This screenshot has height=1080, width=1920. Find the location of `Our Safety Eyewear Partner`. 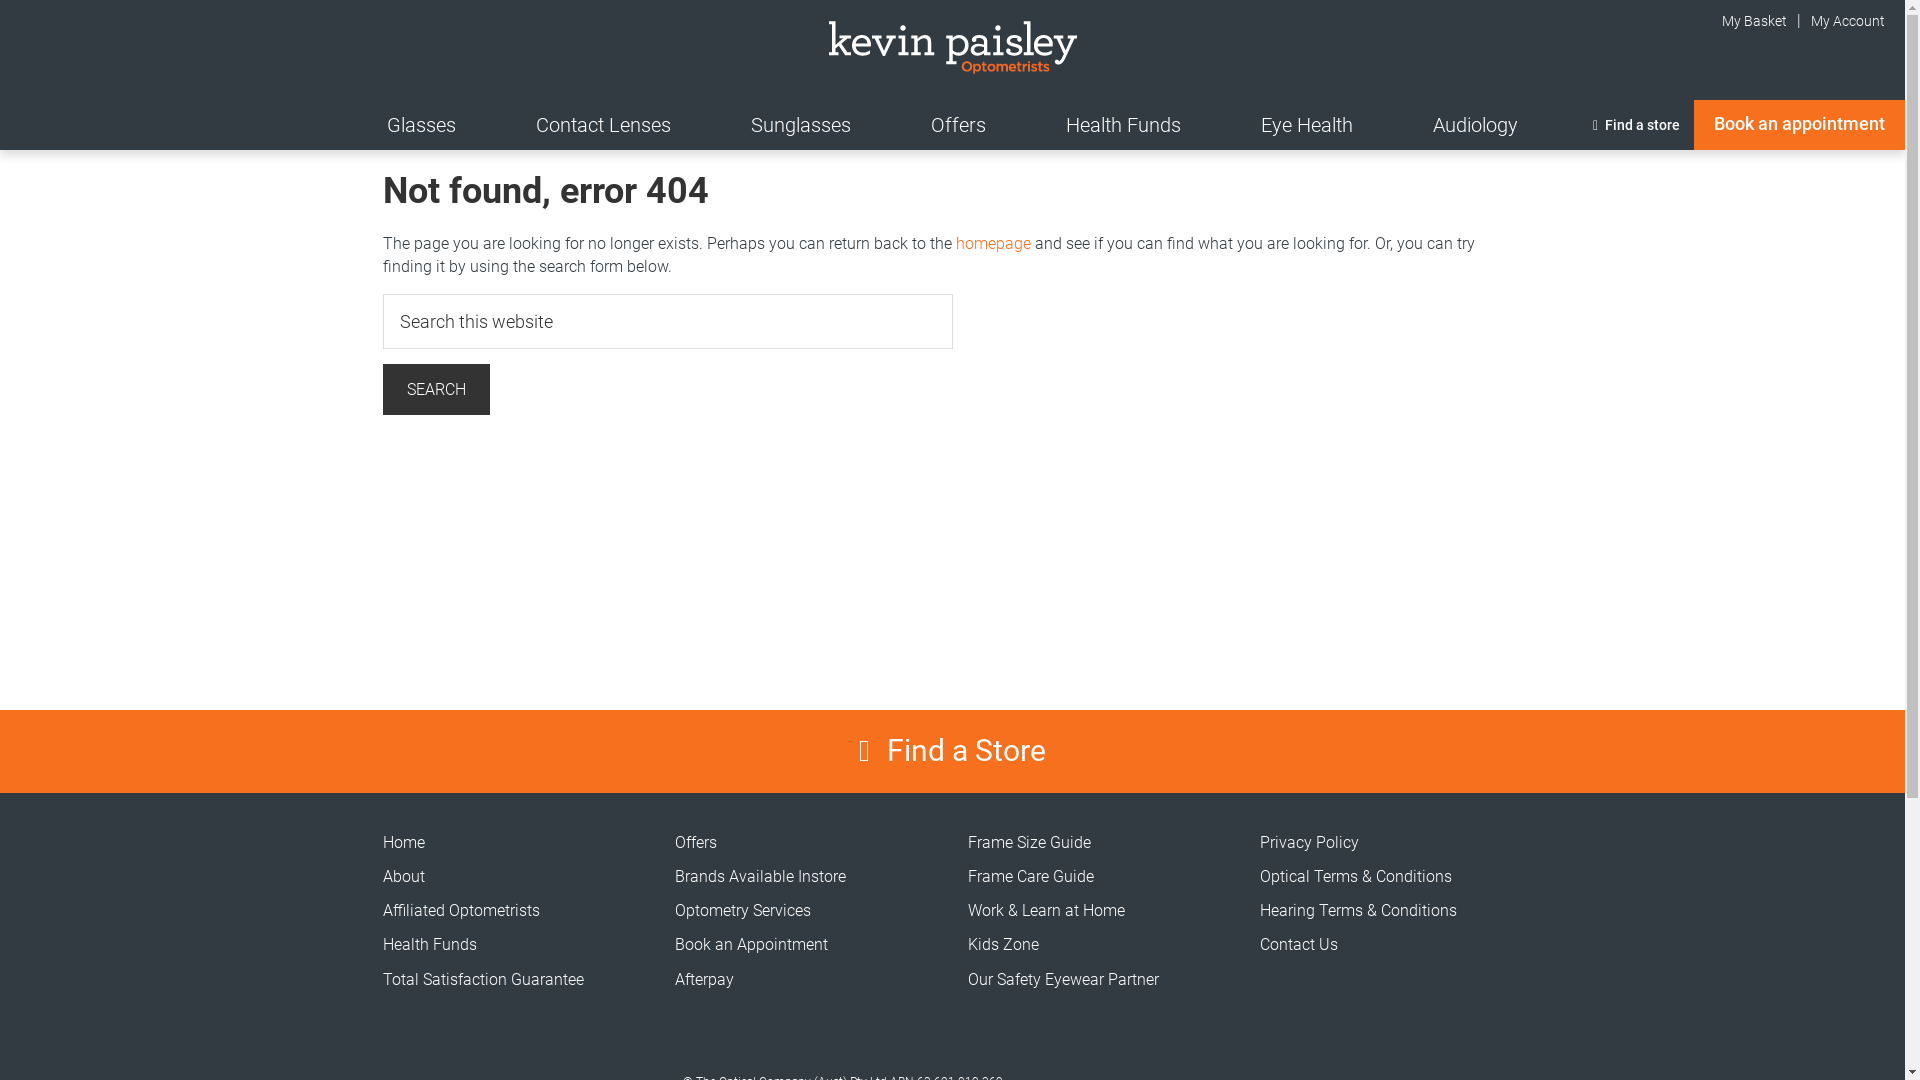

Our Safety Eyewear Partner is located at coordinates (1064, 980).